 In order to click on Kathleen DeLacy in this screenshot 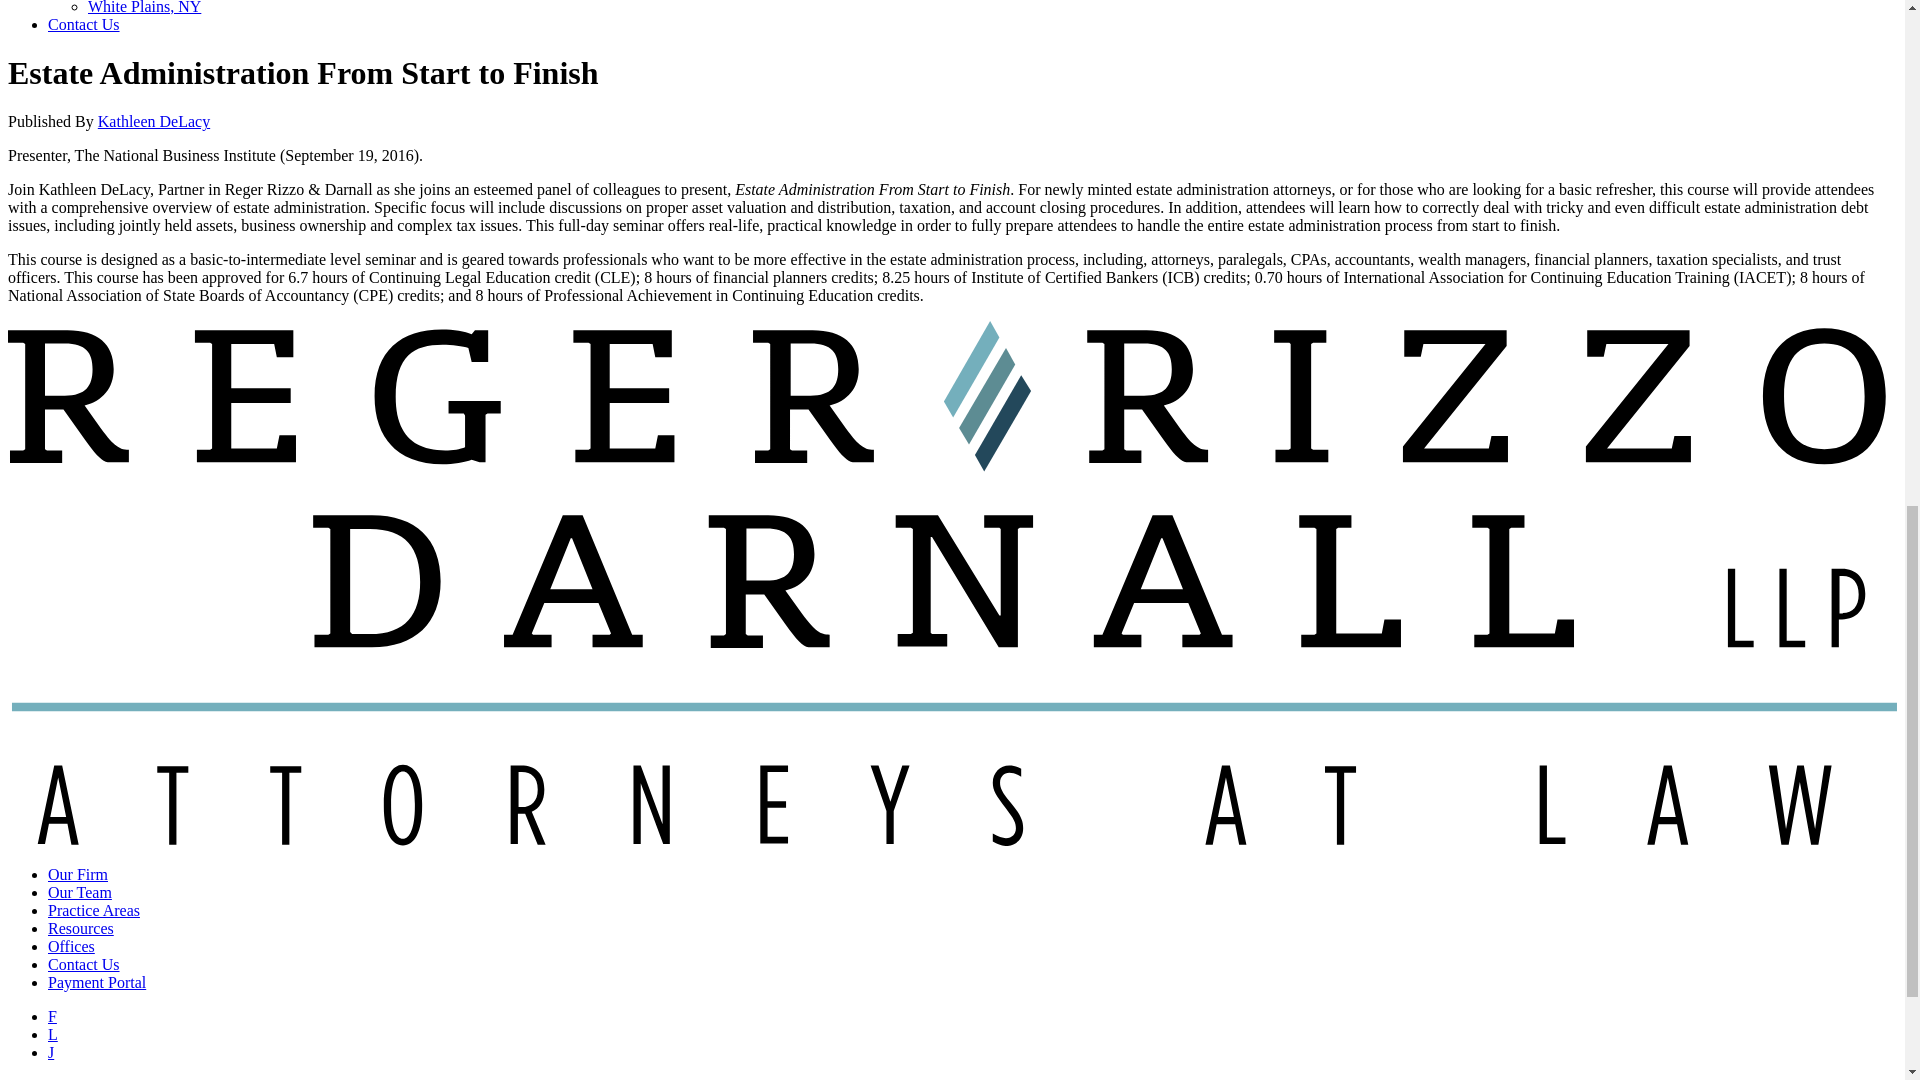, I will do `click(153, 121)`.